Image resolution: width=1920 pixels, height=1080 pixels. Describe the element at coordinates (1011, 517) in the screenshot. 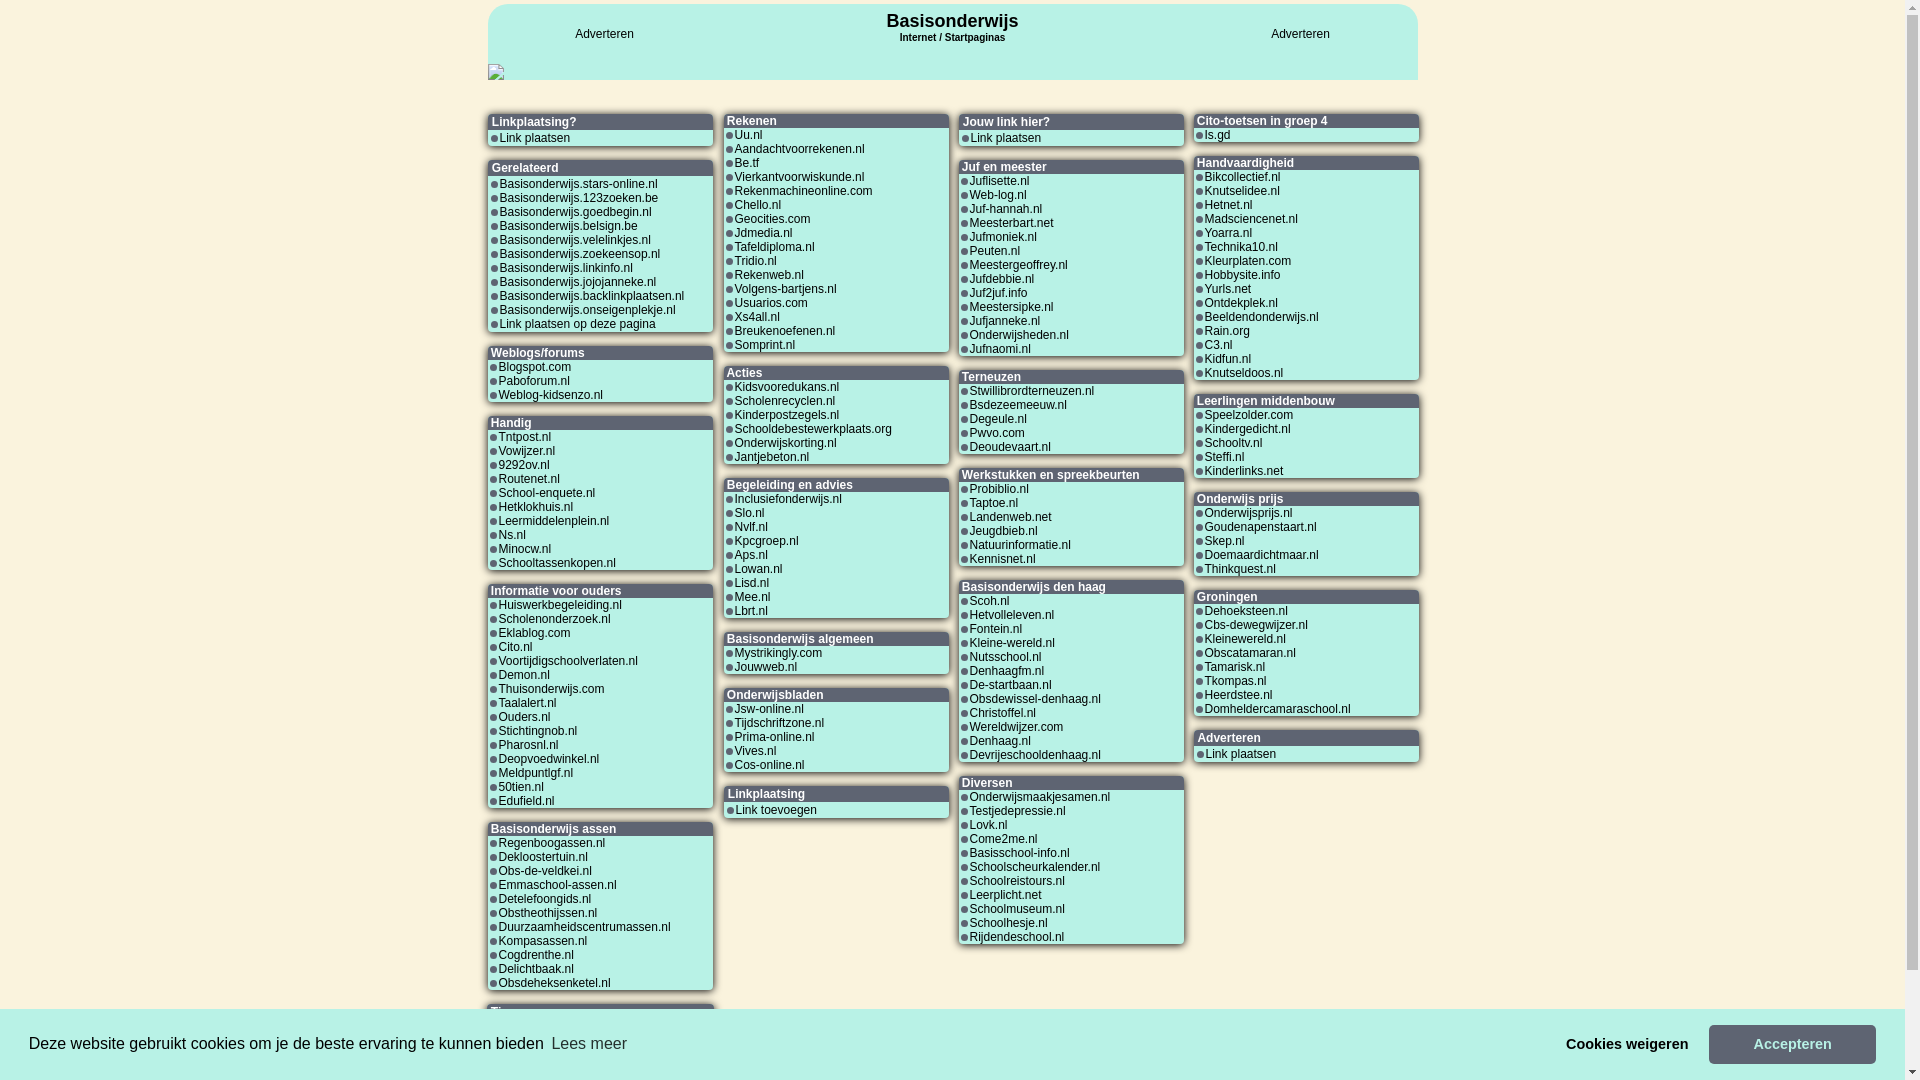

I see `Landenweb.net` at that location.